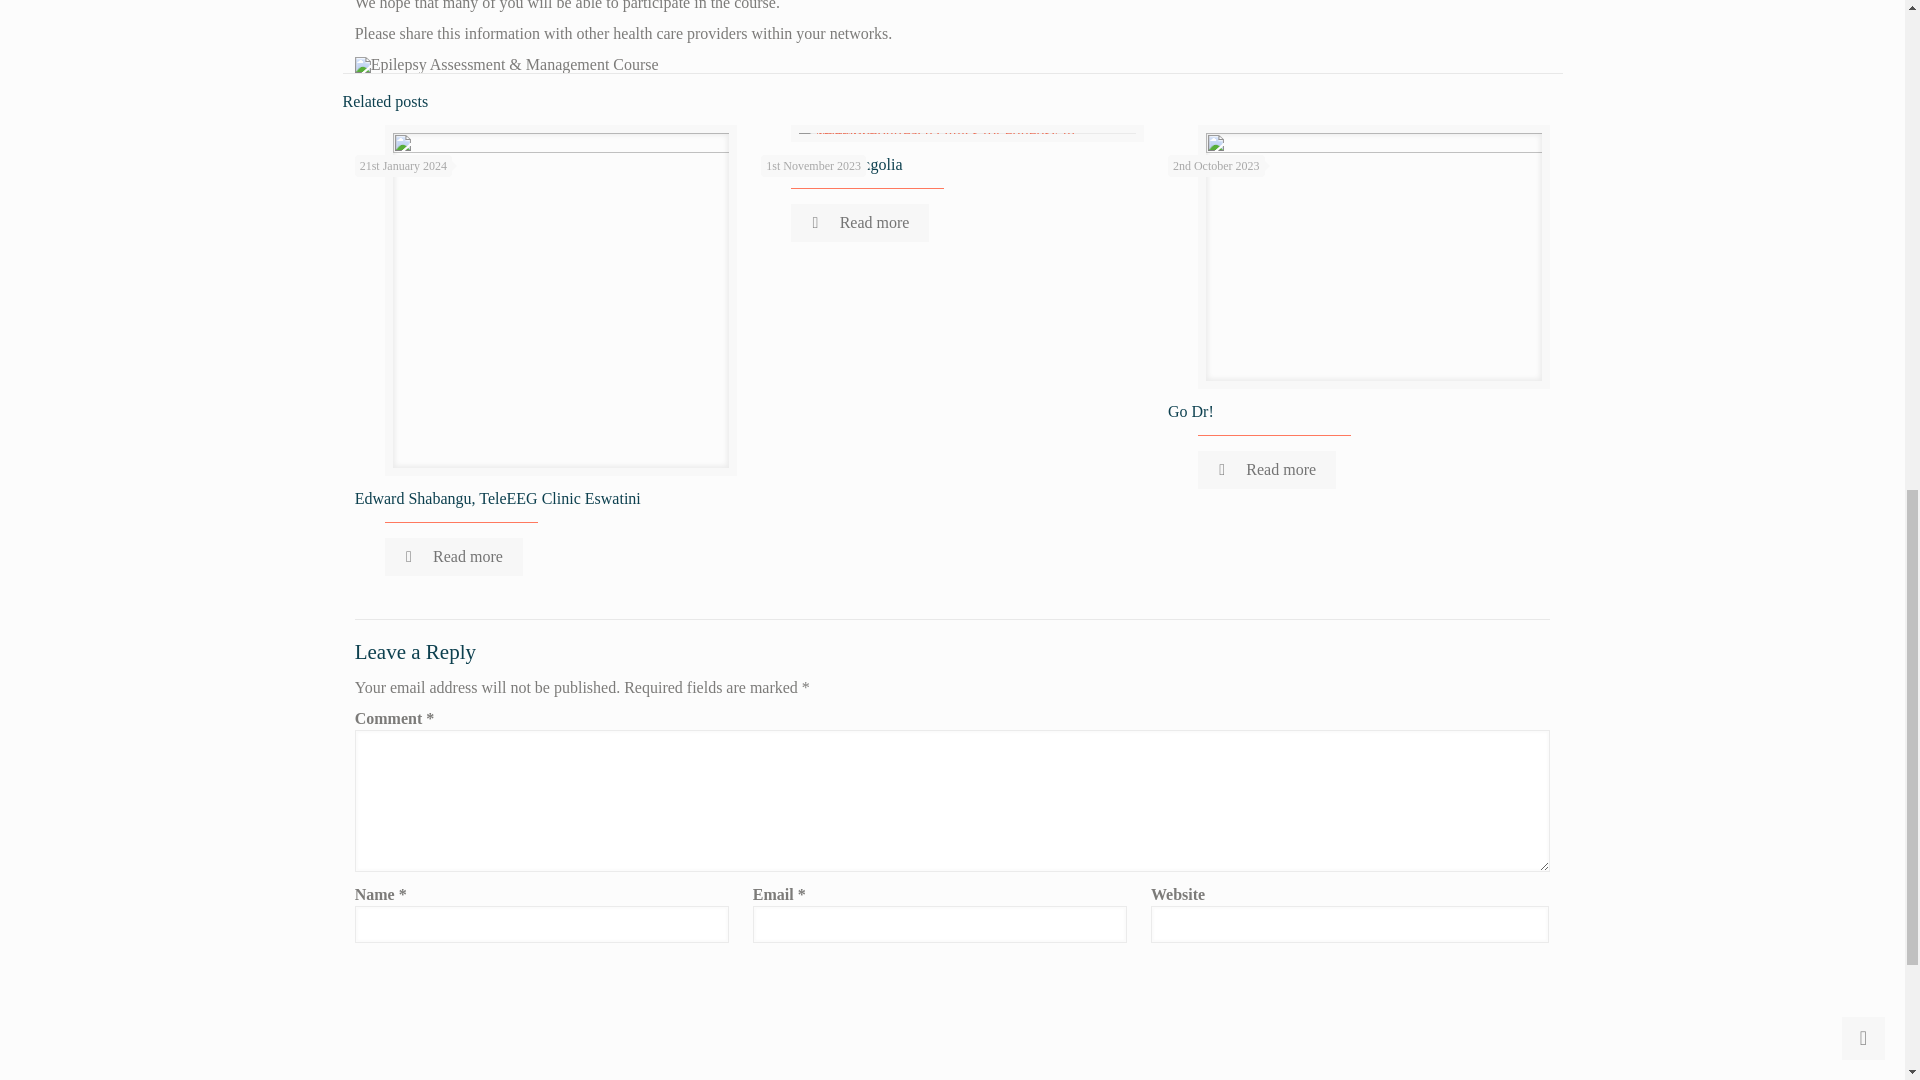 This screenshot has width=1920, height=1080. Describe the element at coordinates (831, 164) in the screenshot. I see `Outreach in Mongolia` at that location.